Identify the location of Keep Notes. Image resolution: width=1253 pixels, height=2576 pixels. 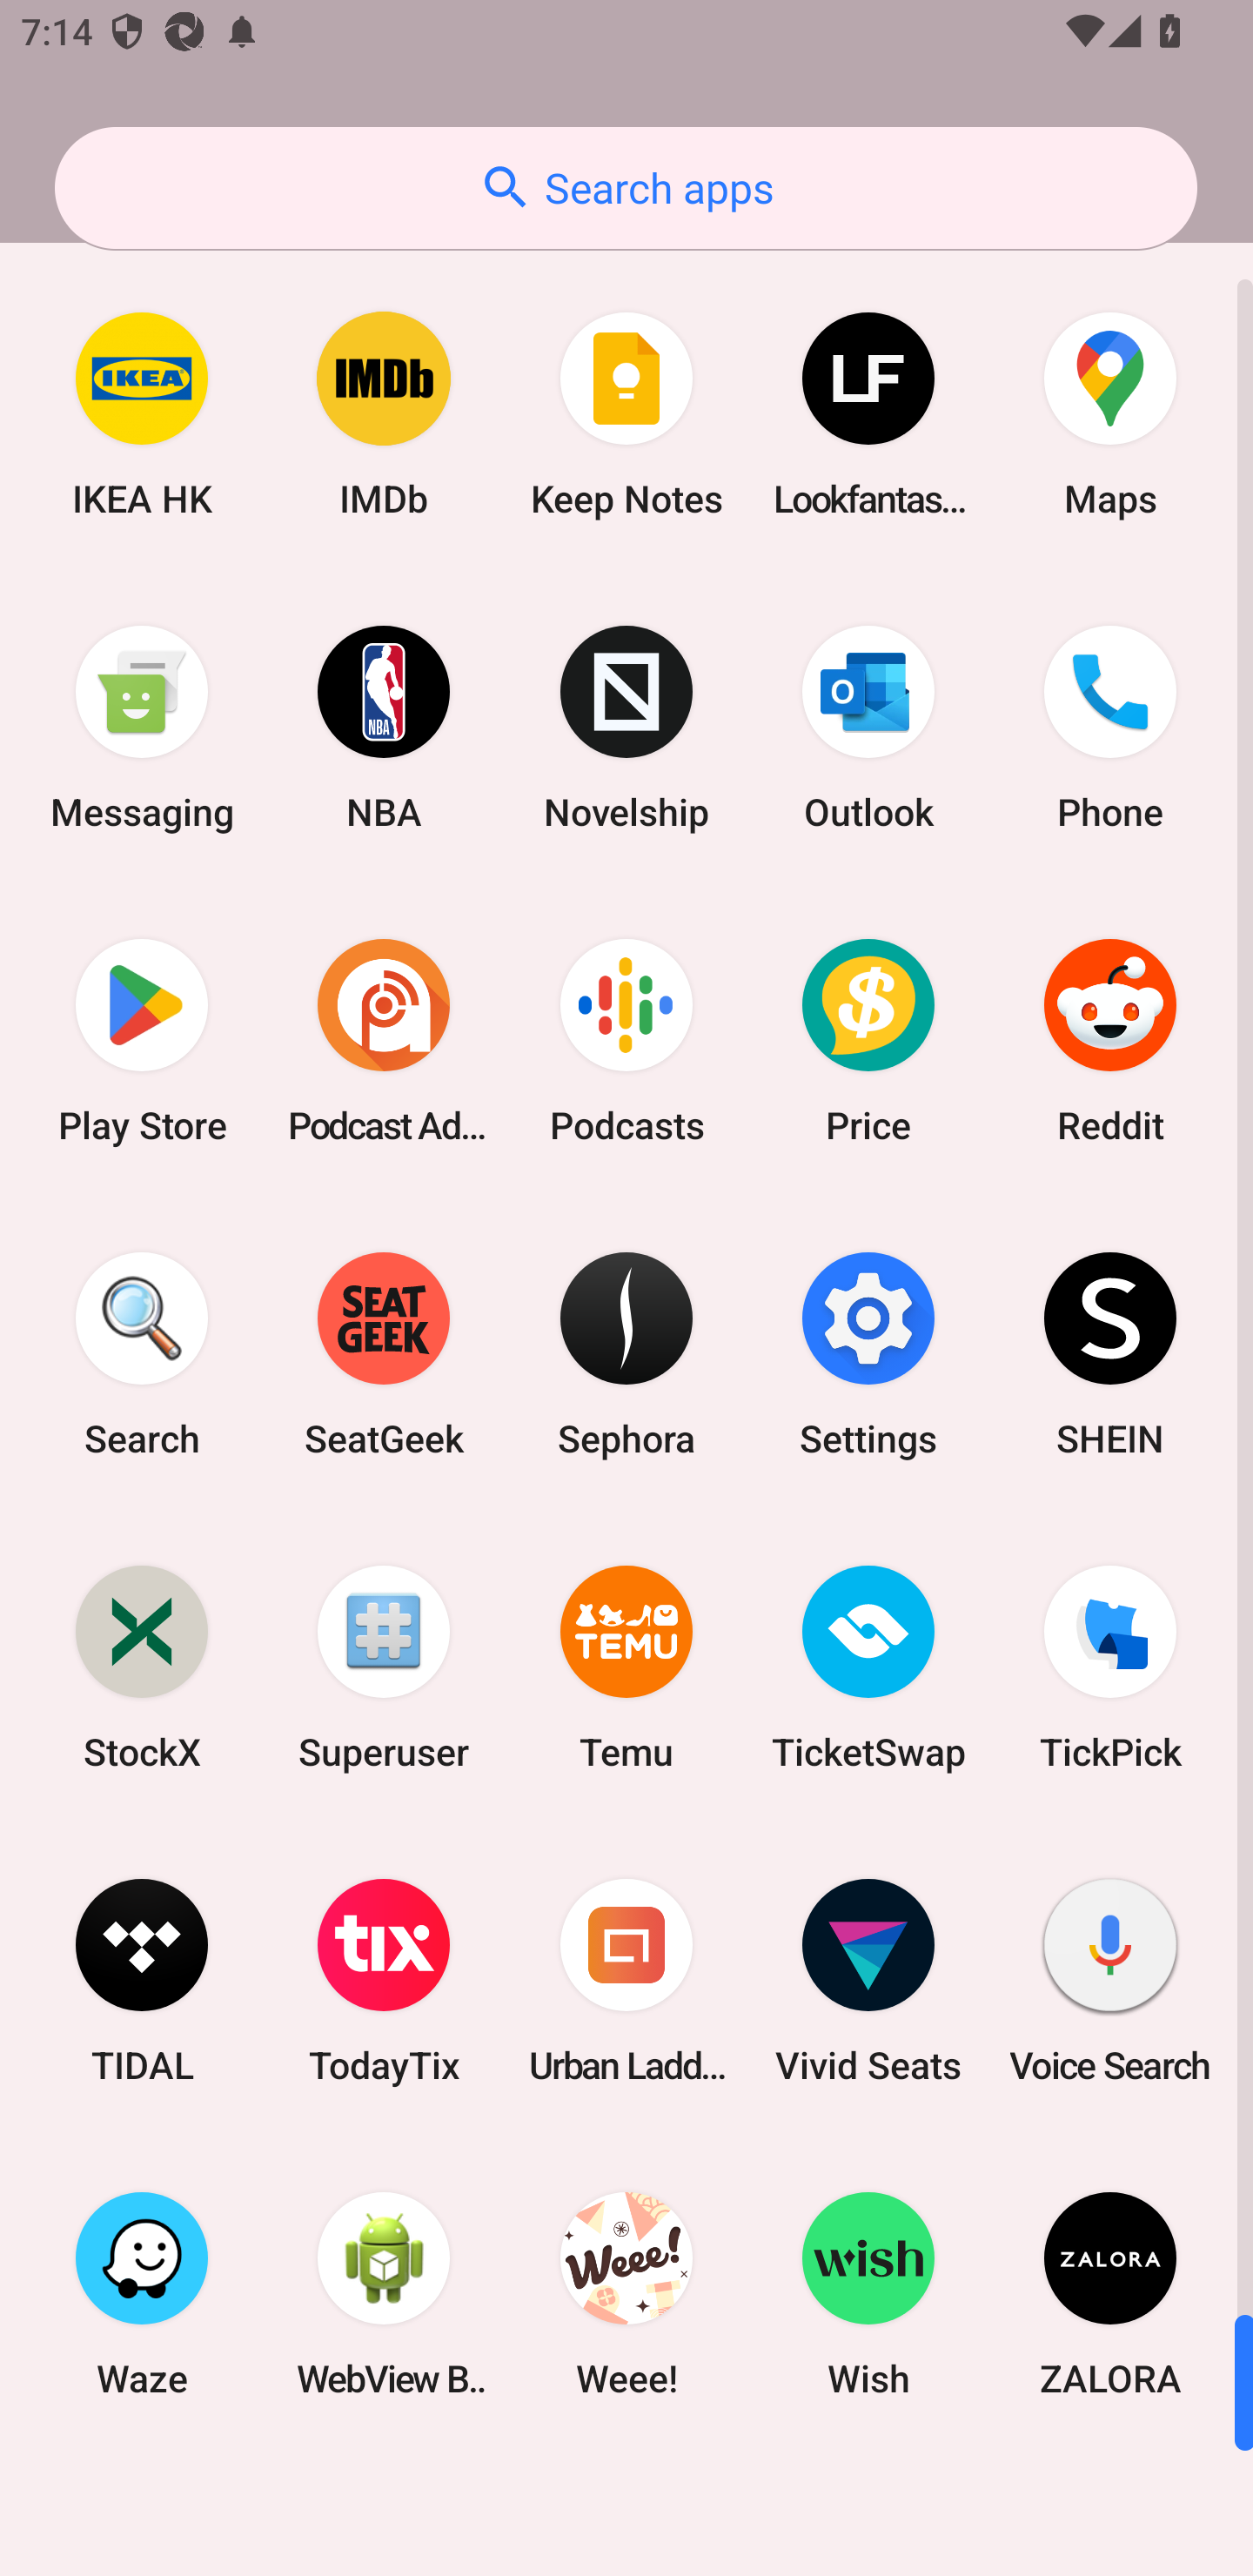
(626, 414).